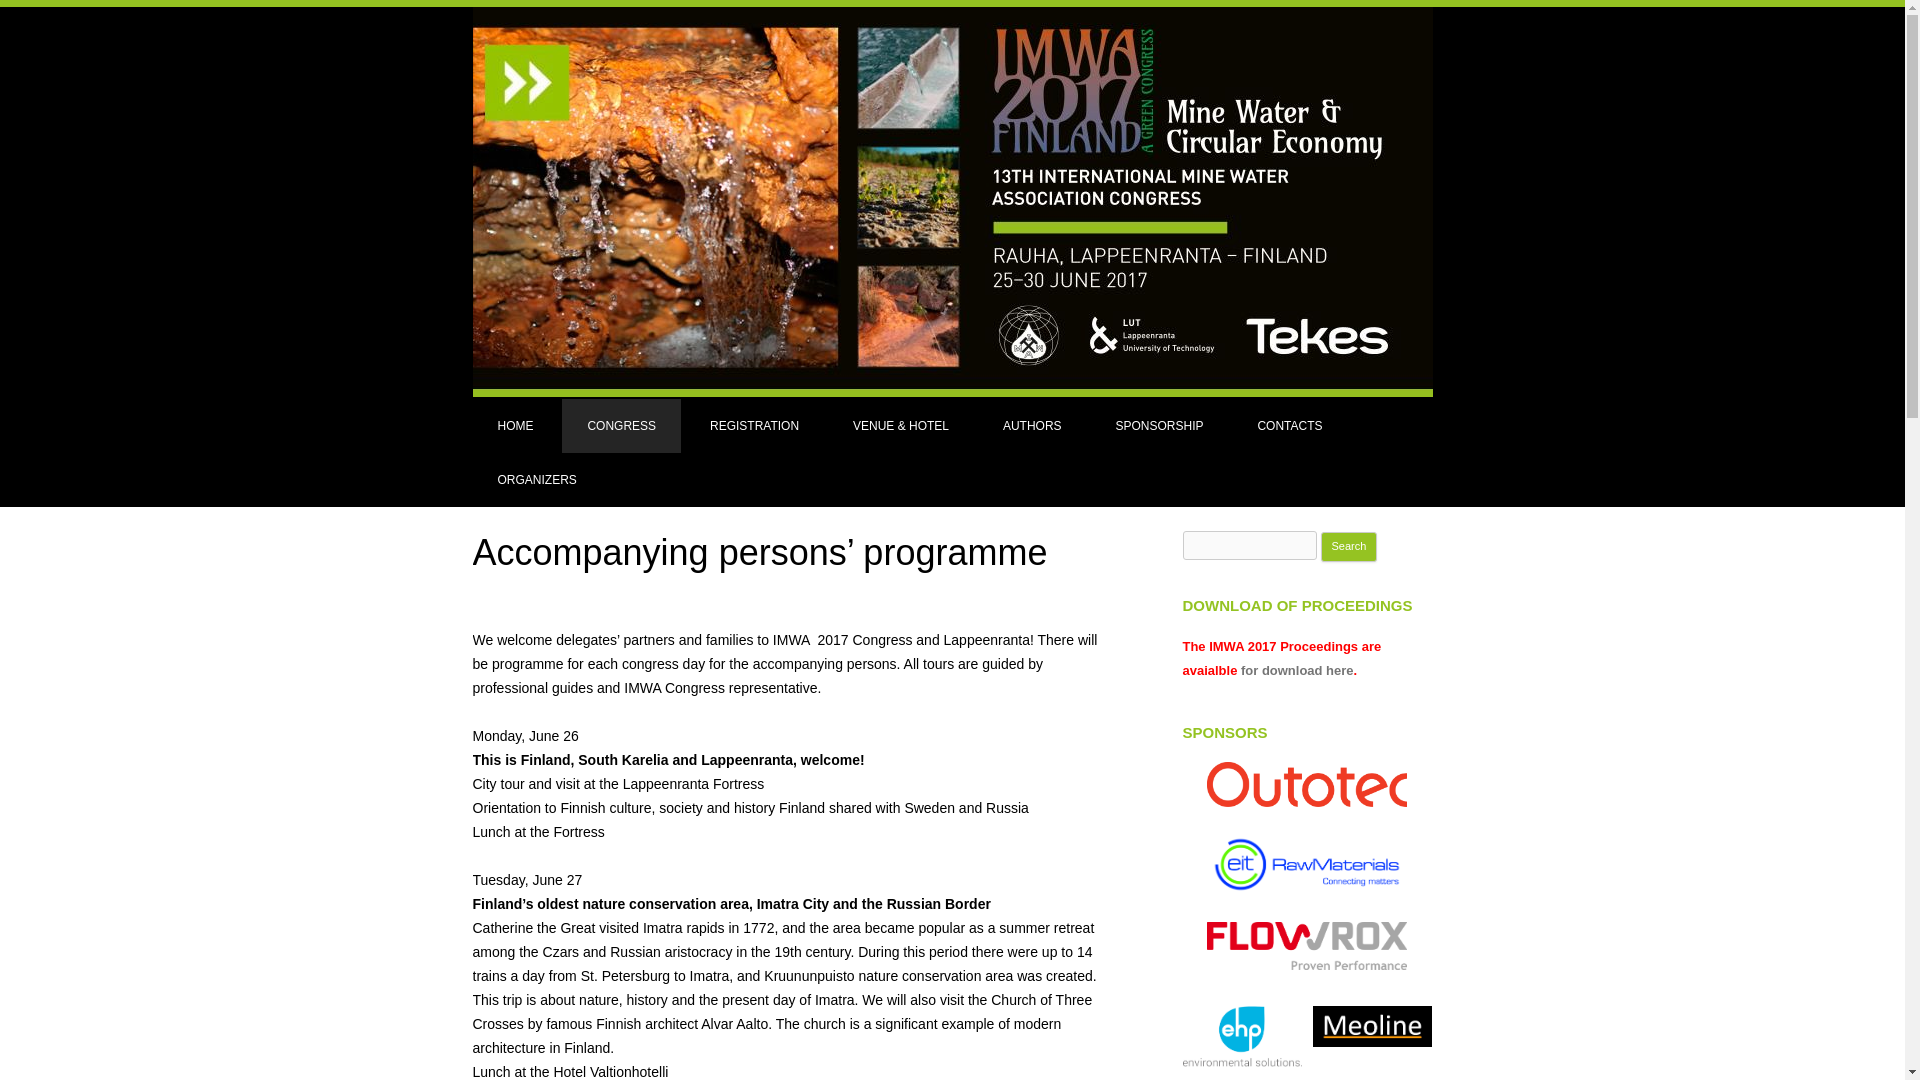  Describe the element at coordinates (1159, 425) in the screenshot. I see `SPONSORSHIP` at that location.